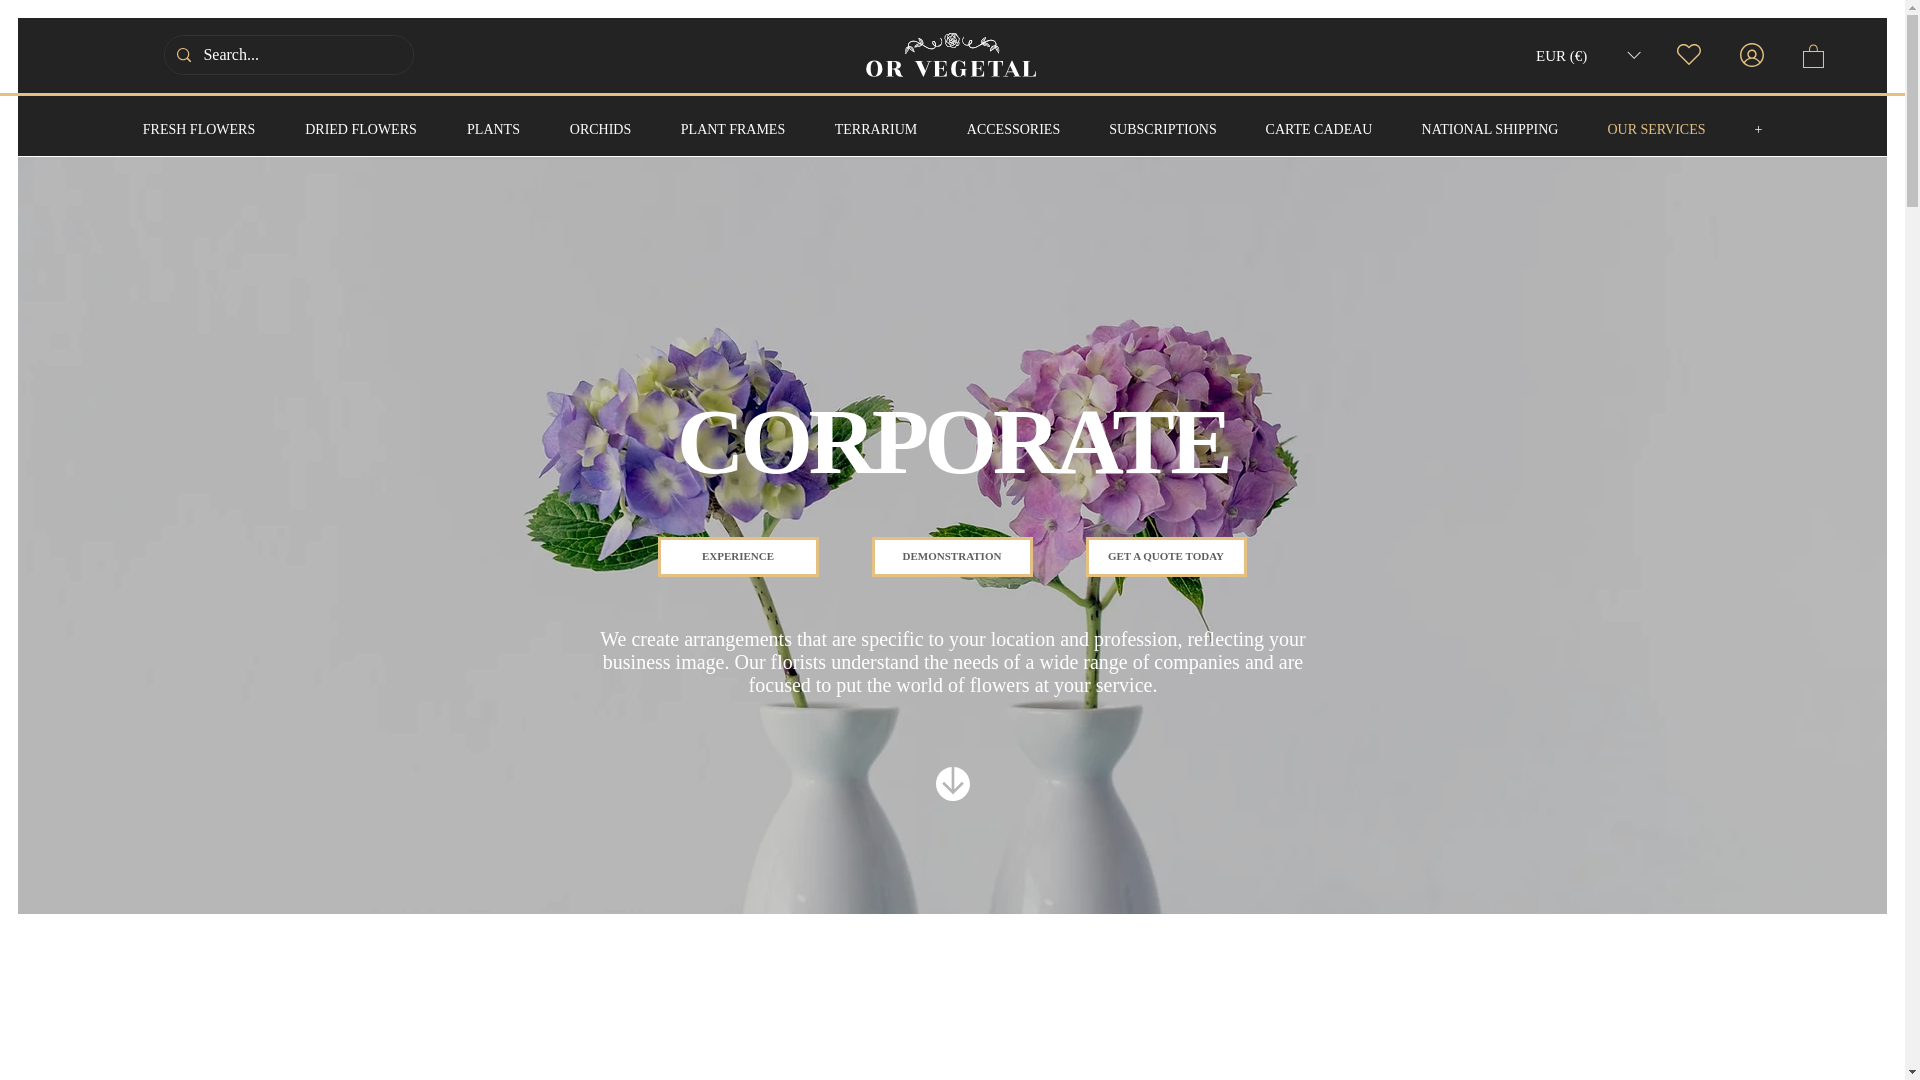 The height and width of the screenshot is (1080, 1920). I want to click on GET A QUOTE TODAY, so click(1166, 556).